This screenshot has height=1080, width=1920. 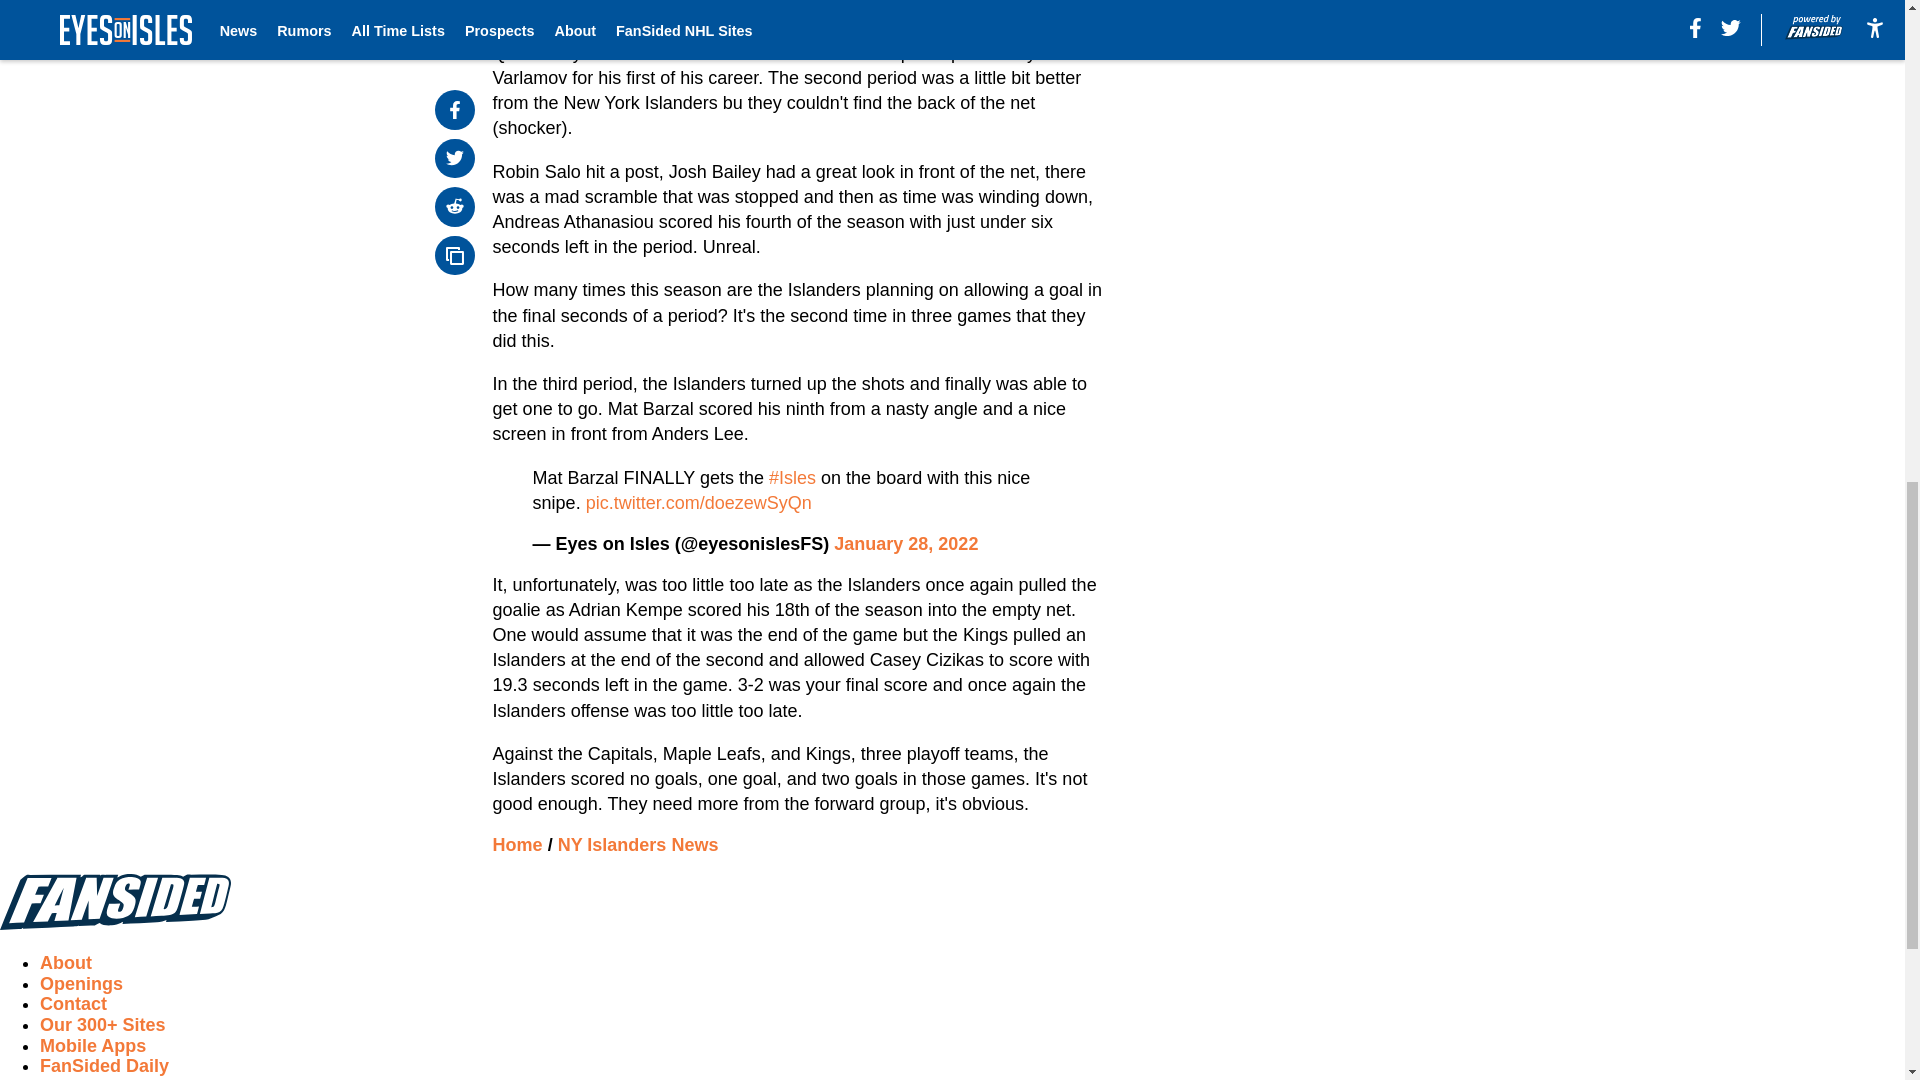 I want to click on Home, so click(x=518, y=844).